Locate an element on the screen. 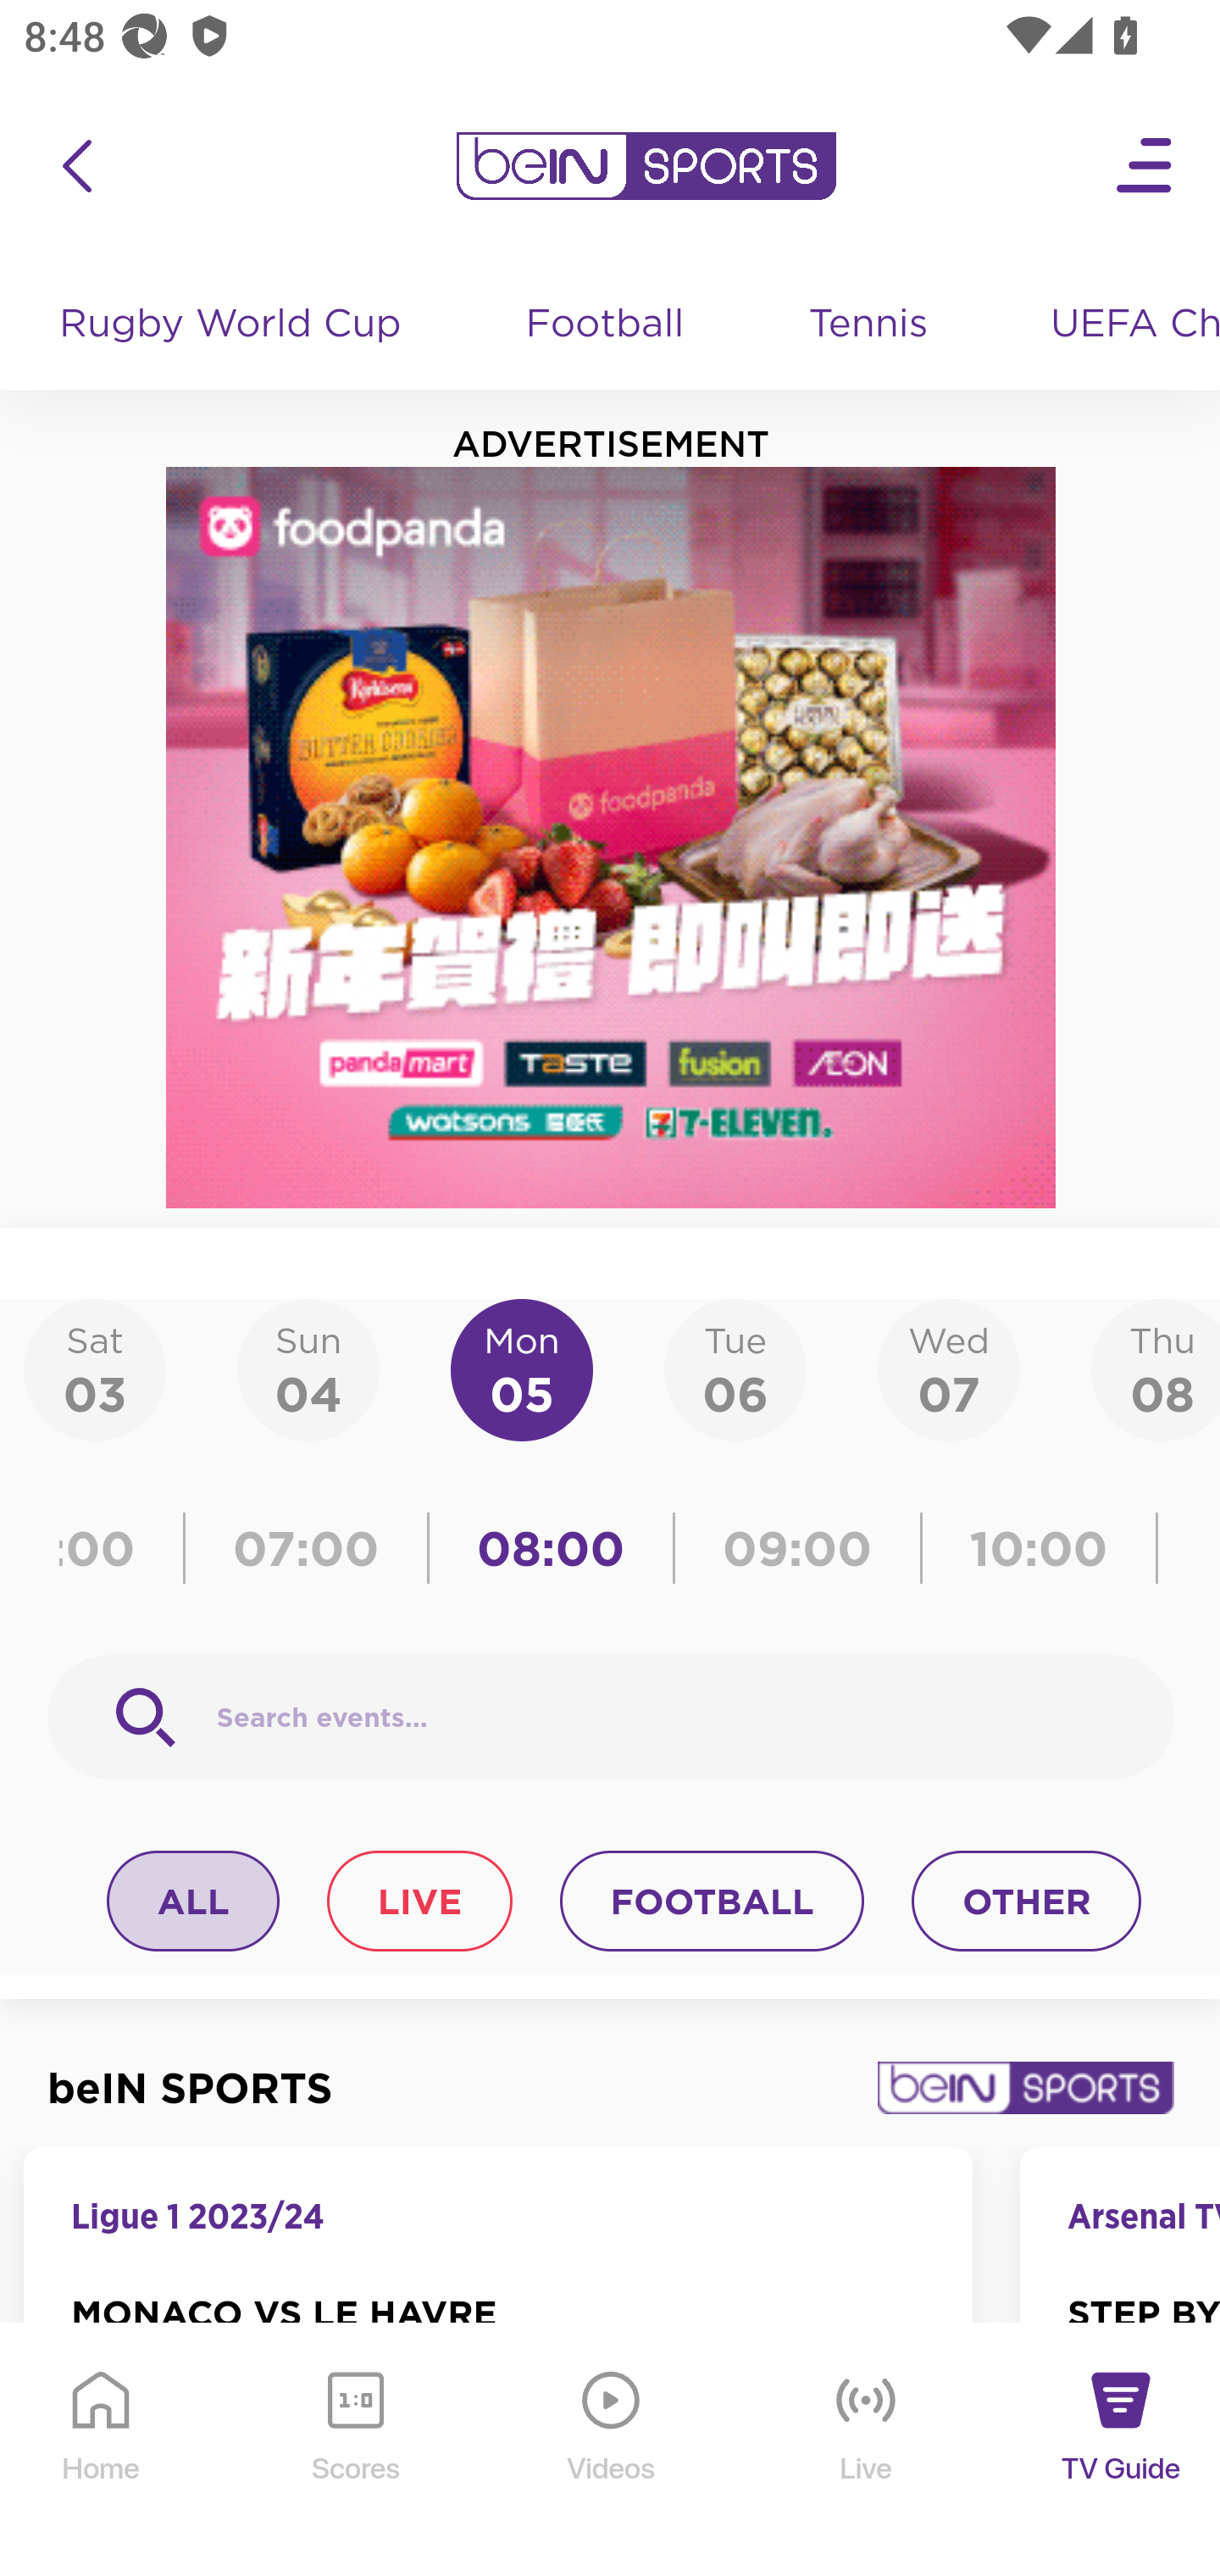  icon back is located at coordinates (76, 166).